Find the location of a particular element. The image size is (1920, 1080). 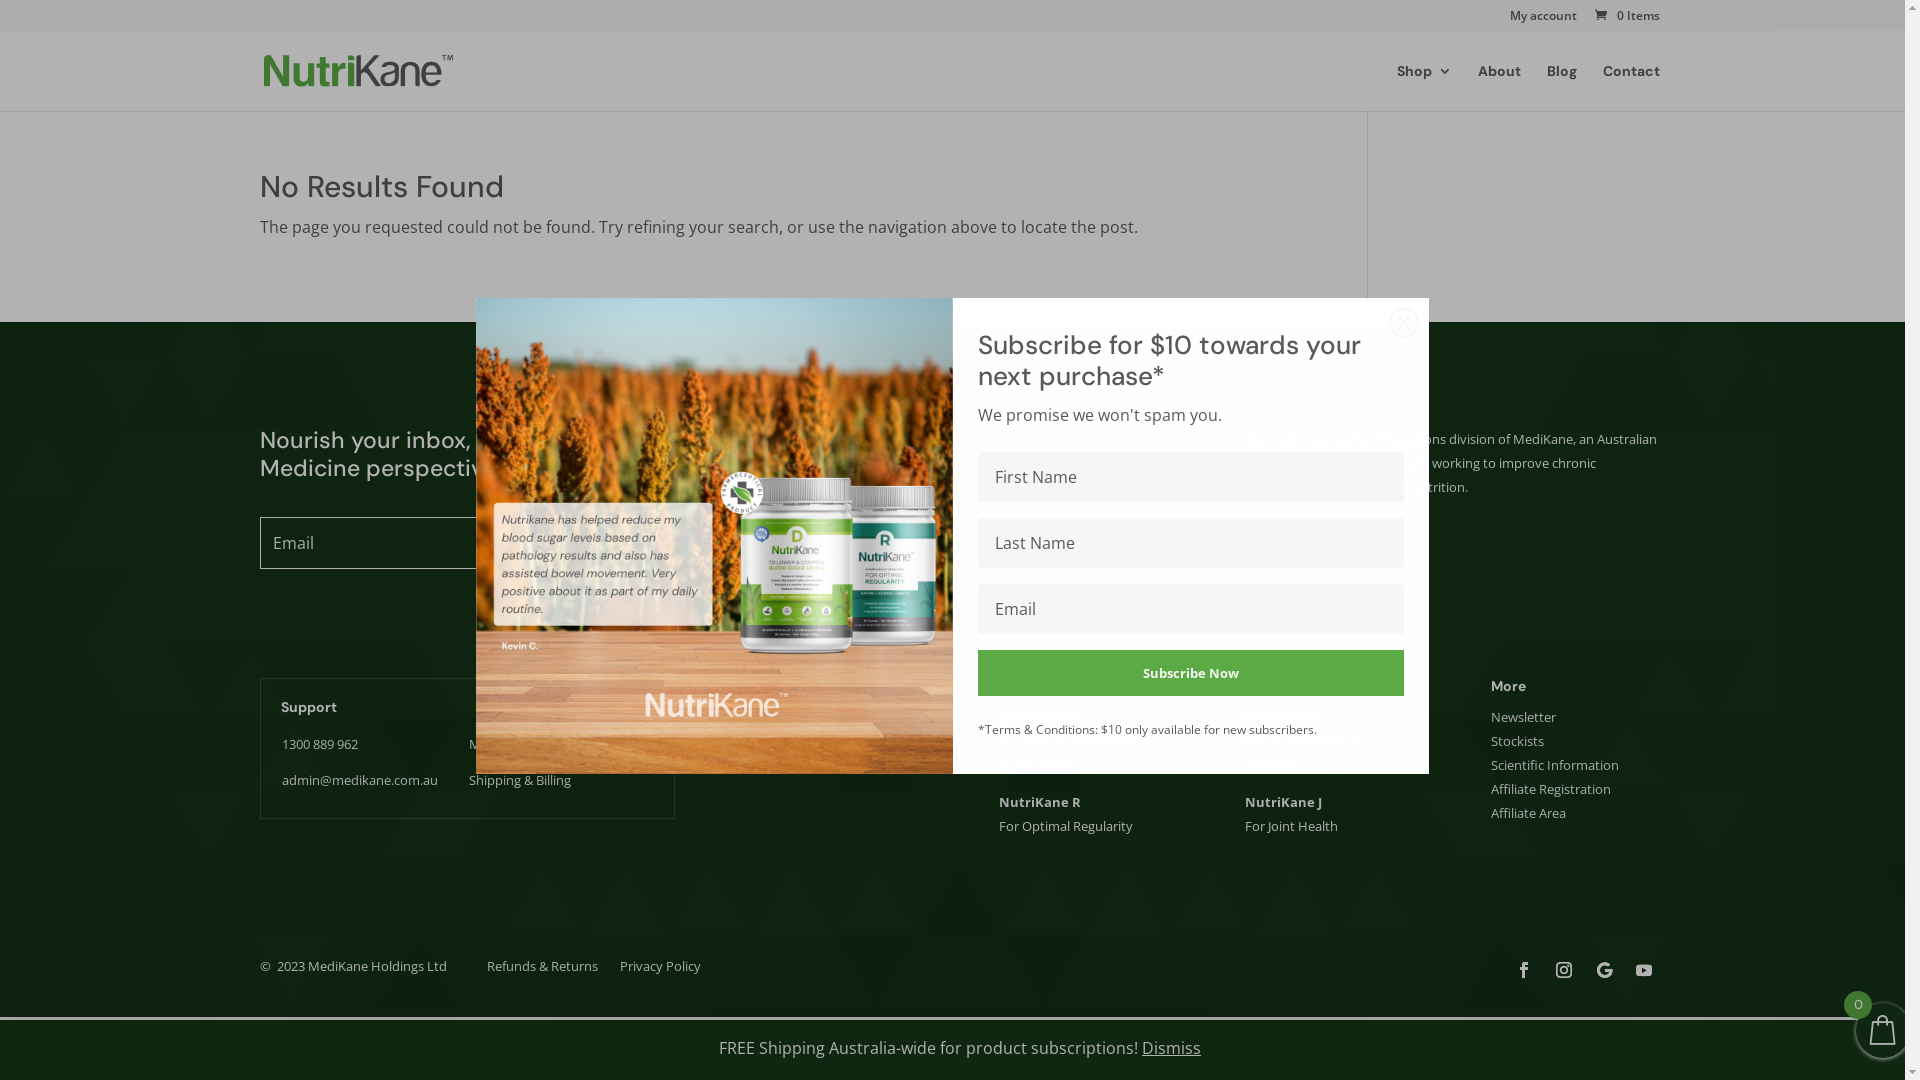

admin@medikane.com.au is located at coordinates (360, 780).